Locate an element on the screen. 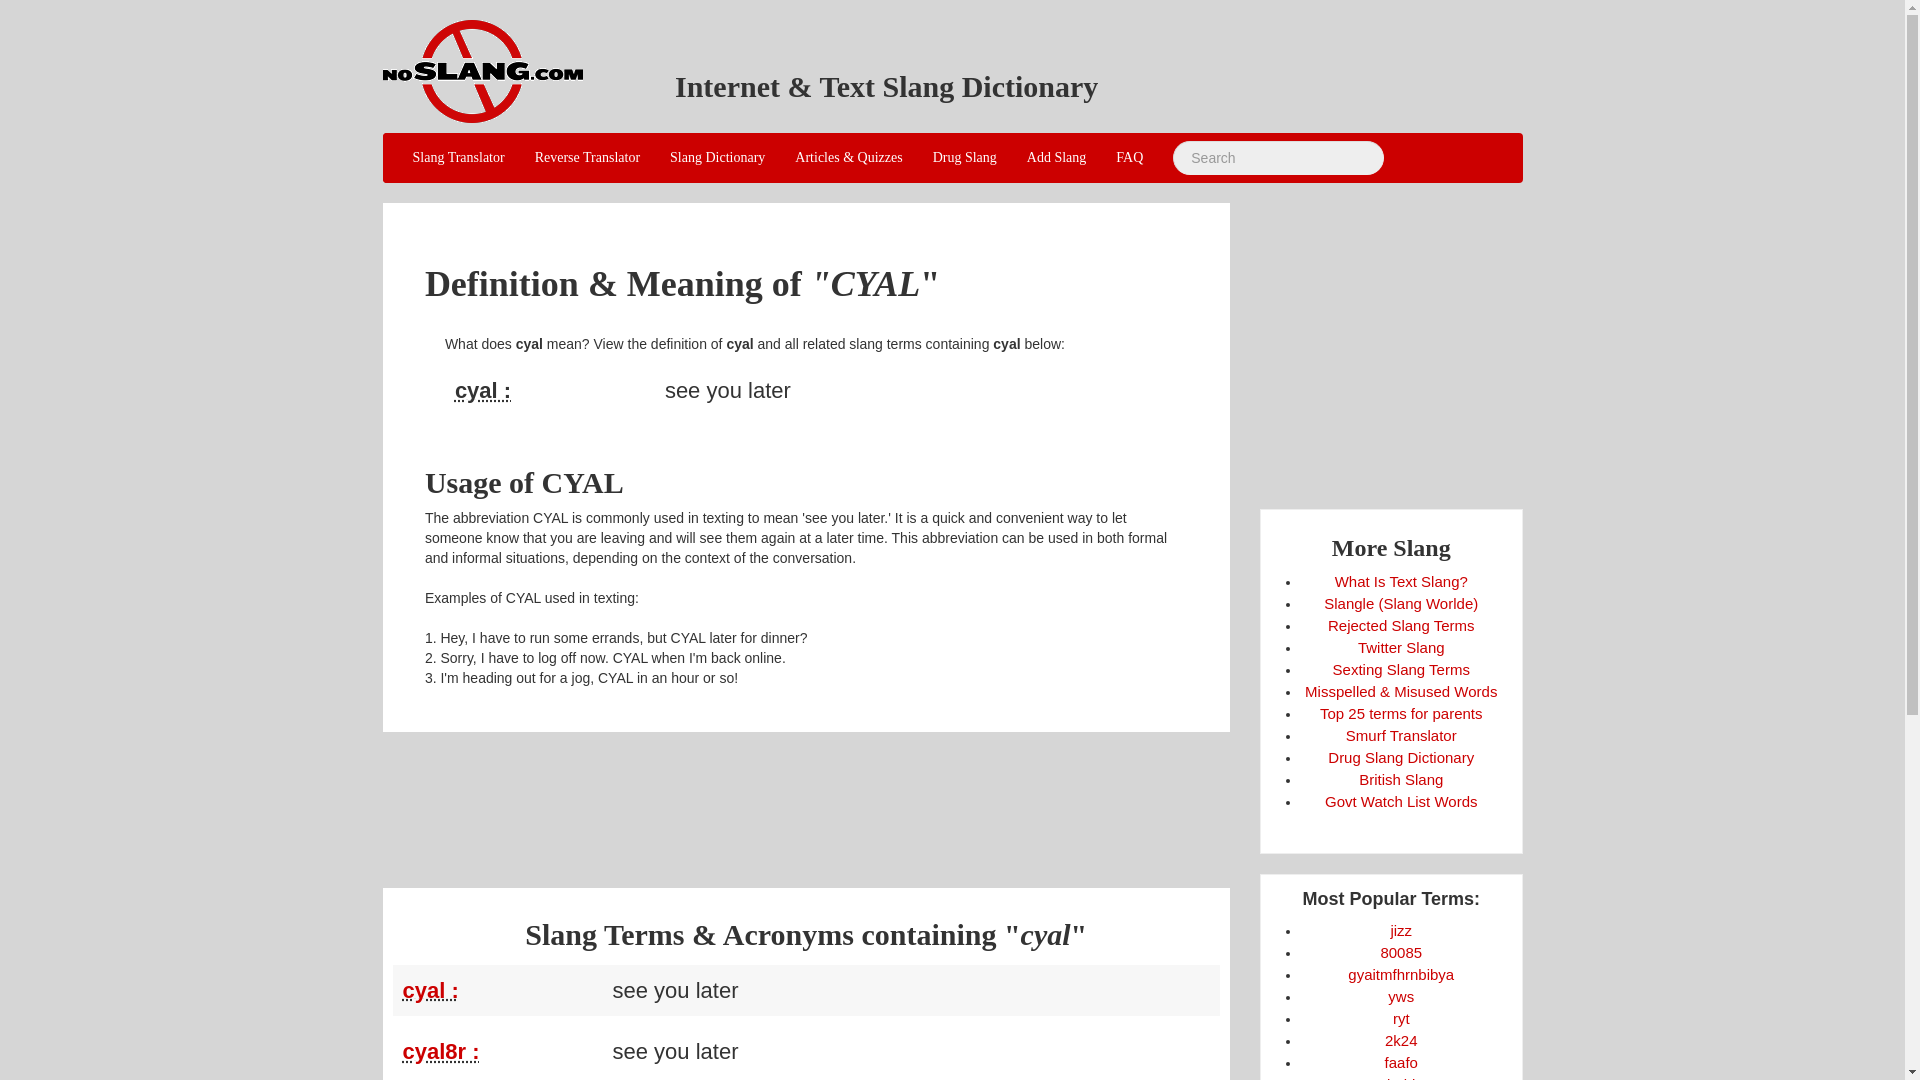  Top 25 terms for parents is located at coordinates (1401, 714).